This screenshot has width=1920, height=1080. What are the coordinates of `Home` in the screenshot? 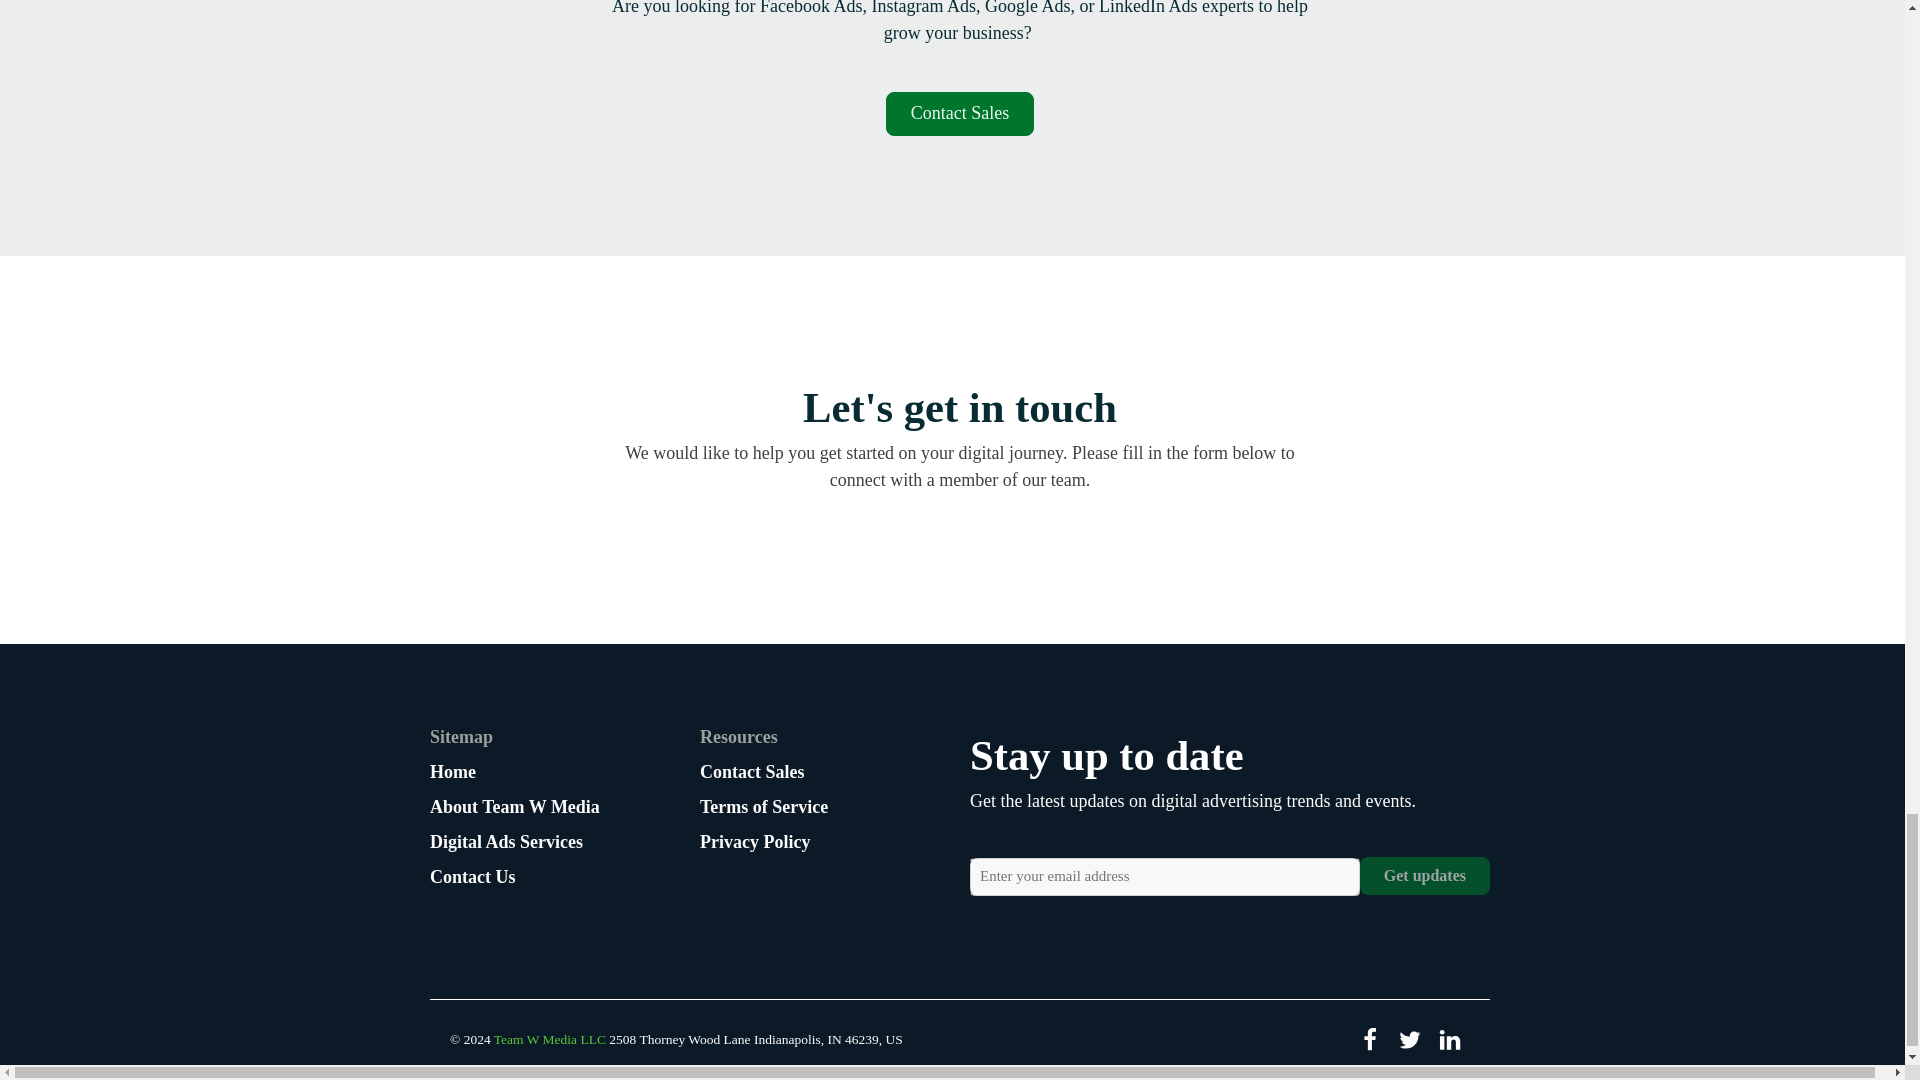 It's located at (514, 772).